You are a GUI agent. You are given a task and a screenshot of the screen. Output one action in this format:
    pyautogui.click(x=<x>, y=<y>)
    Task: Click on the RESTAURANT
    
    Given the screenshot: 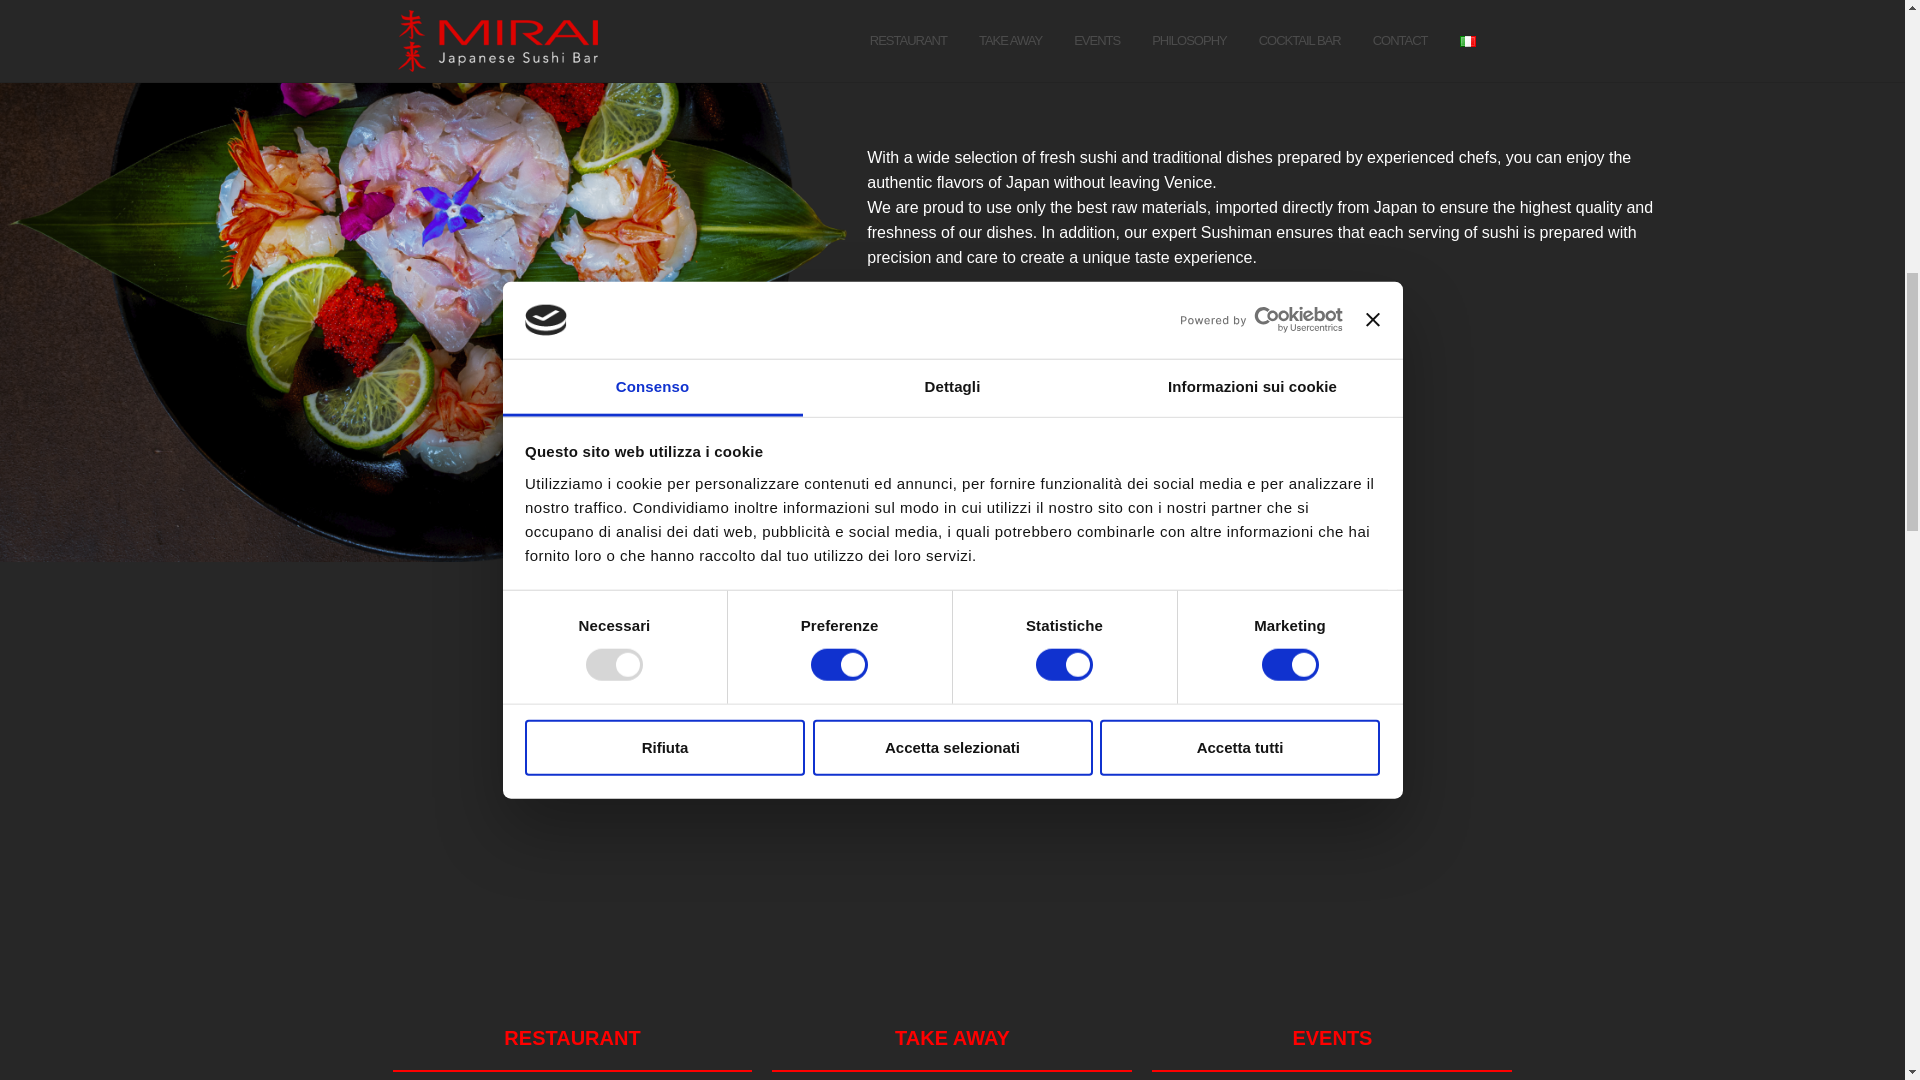 What is the action you would take?
    pyautogui.click(x=571, y=1038)
    